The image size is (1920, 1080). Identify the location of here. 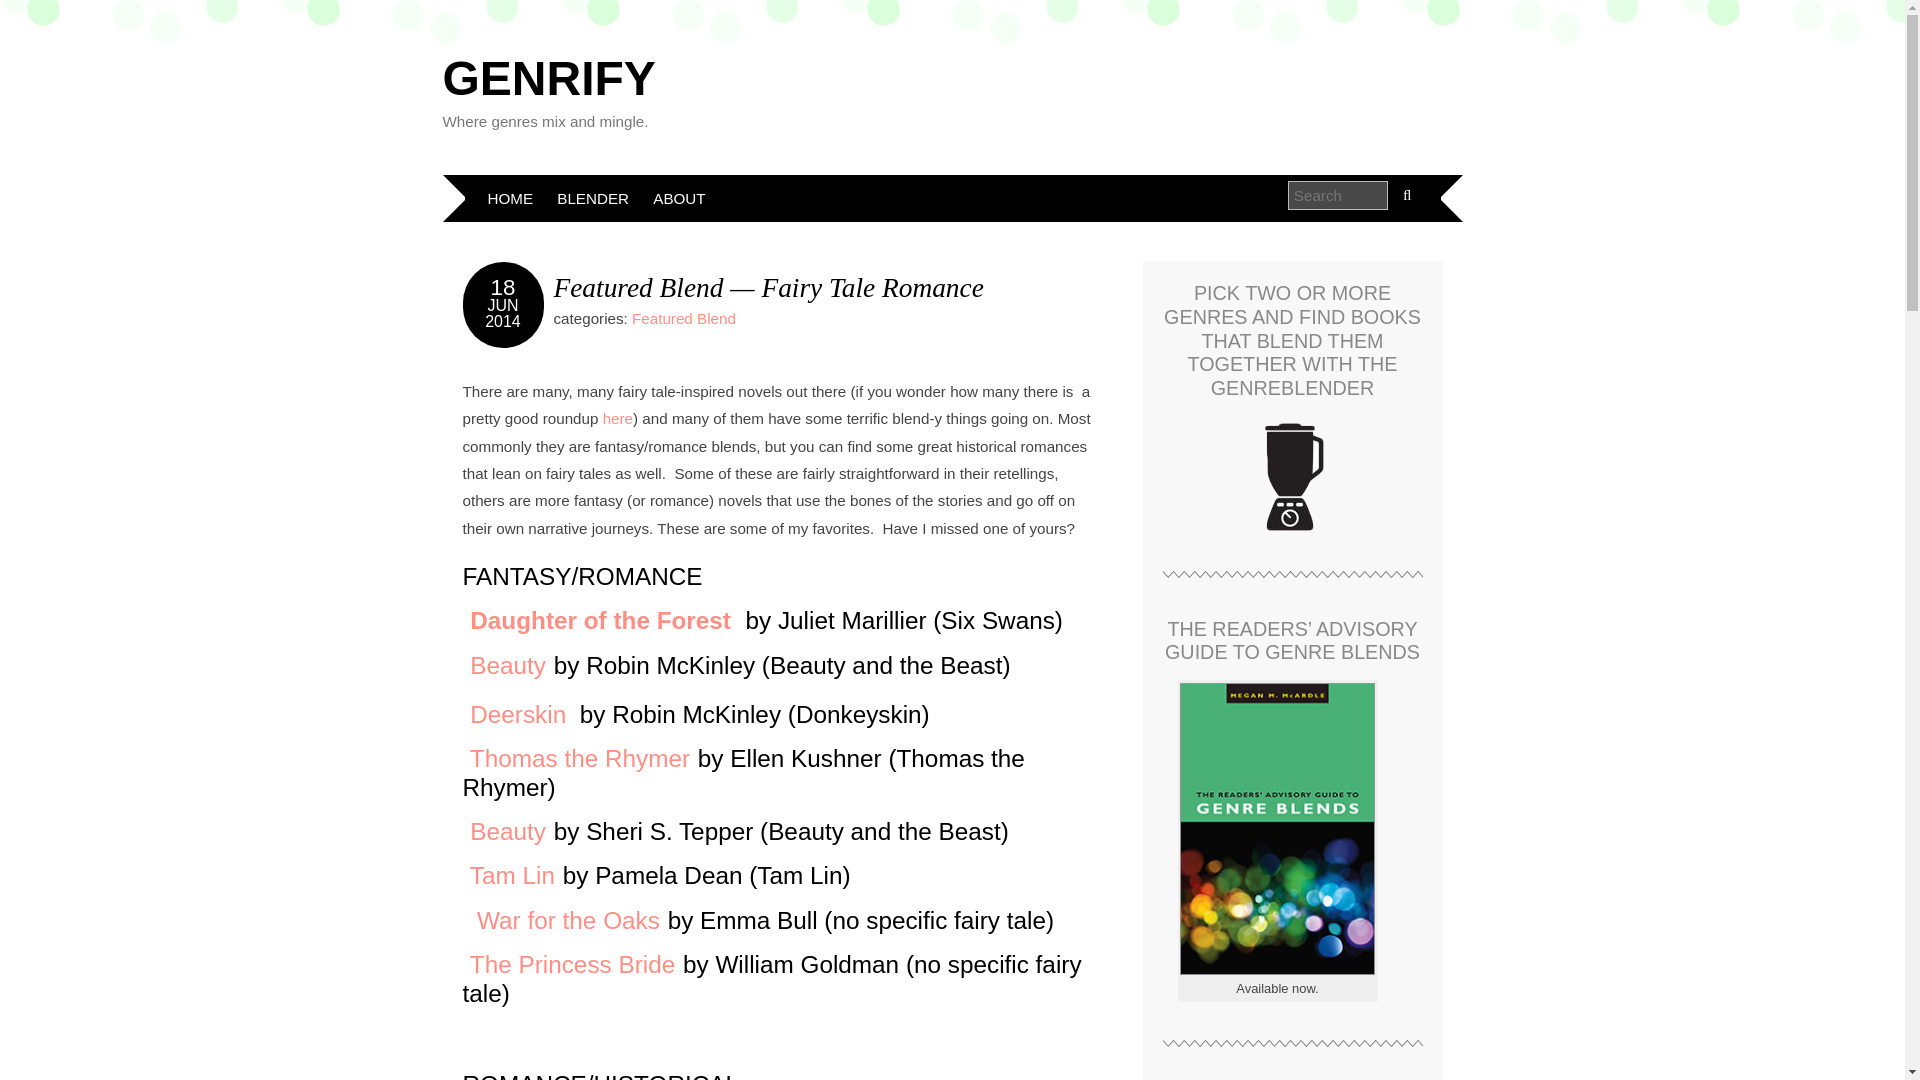
(618, 418).